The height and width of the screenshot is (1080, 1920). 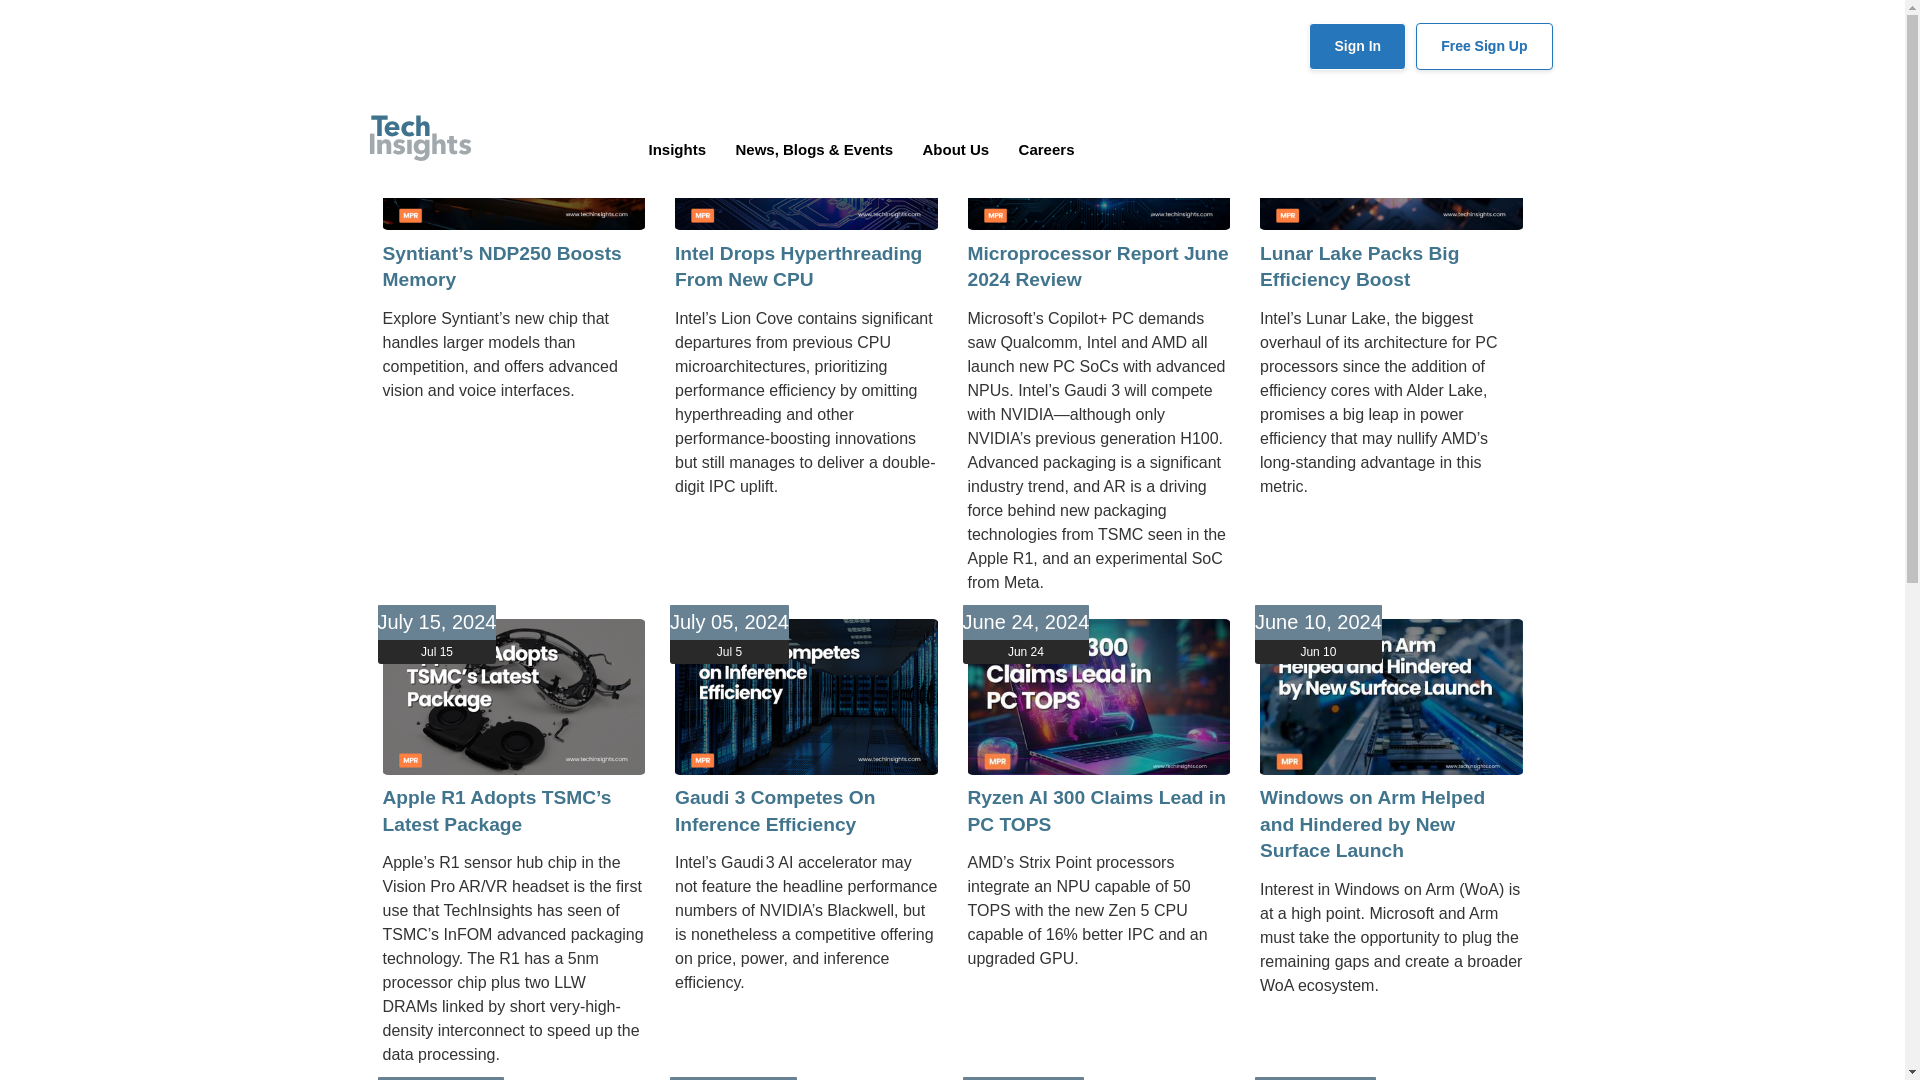 What do you see at coordinates (1357, 46) in the screenshot?
I see `Sign In` at bounding box center [1357, 46].